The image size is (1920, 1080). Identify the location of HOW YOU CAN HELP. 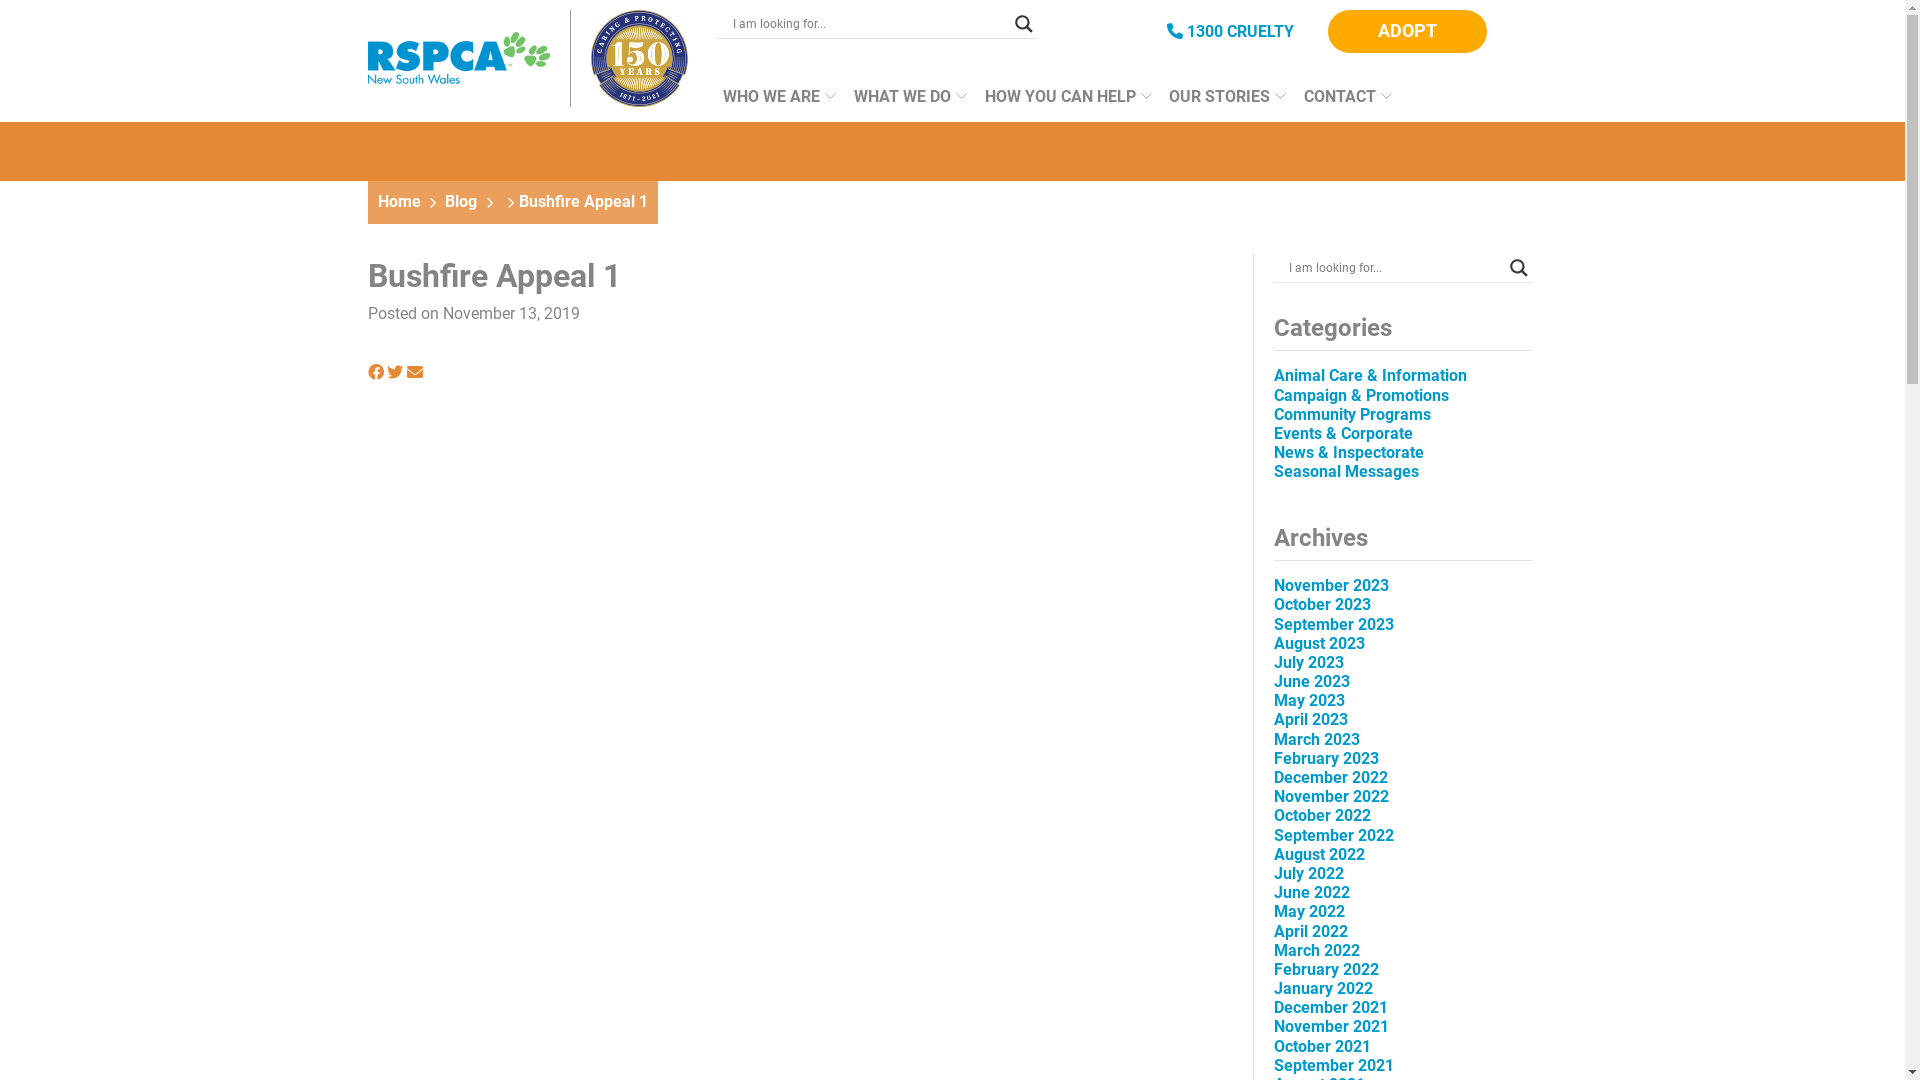
(1062, 104).